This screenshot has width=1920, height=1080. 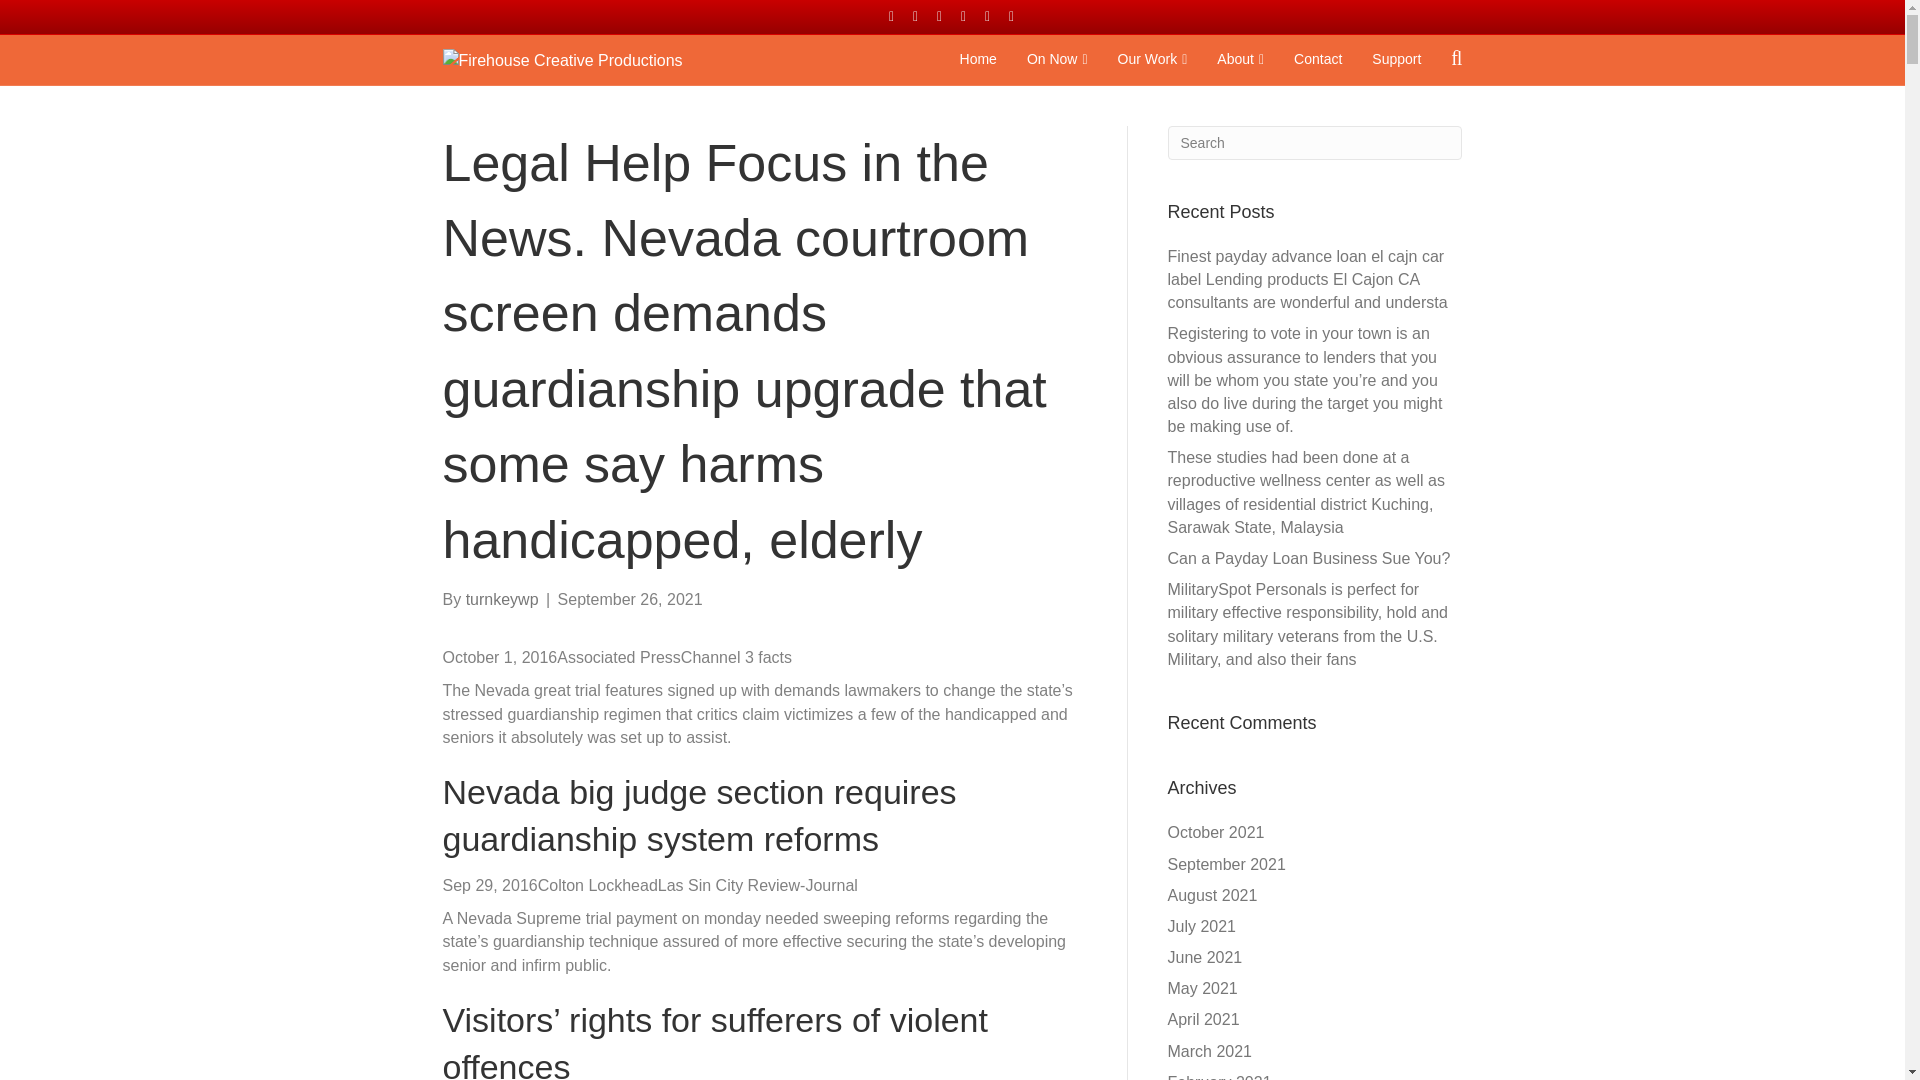 I want to click on Search, so click(x=1315, y=142).